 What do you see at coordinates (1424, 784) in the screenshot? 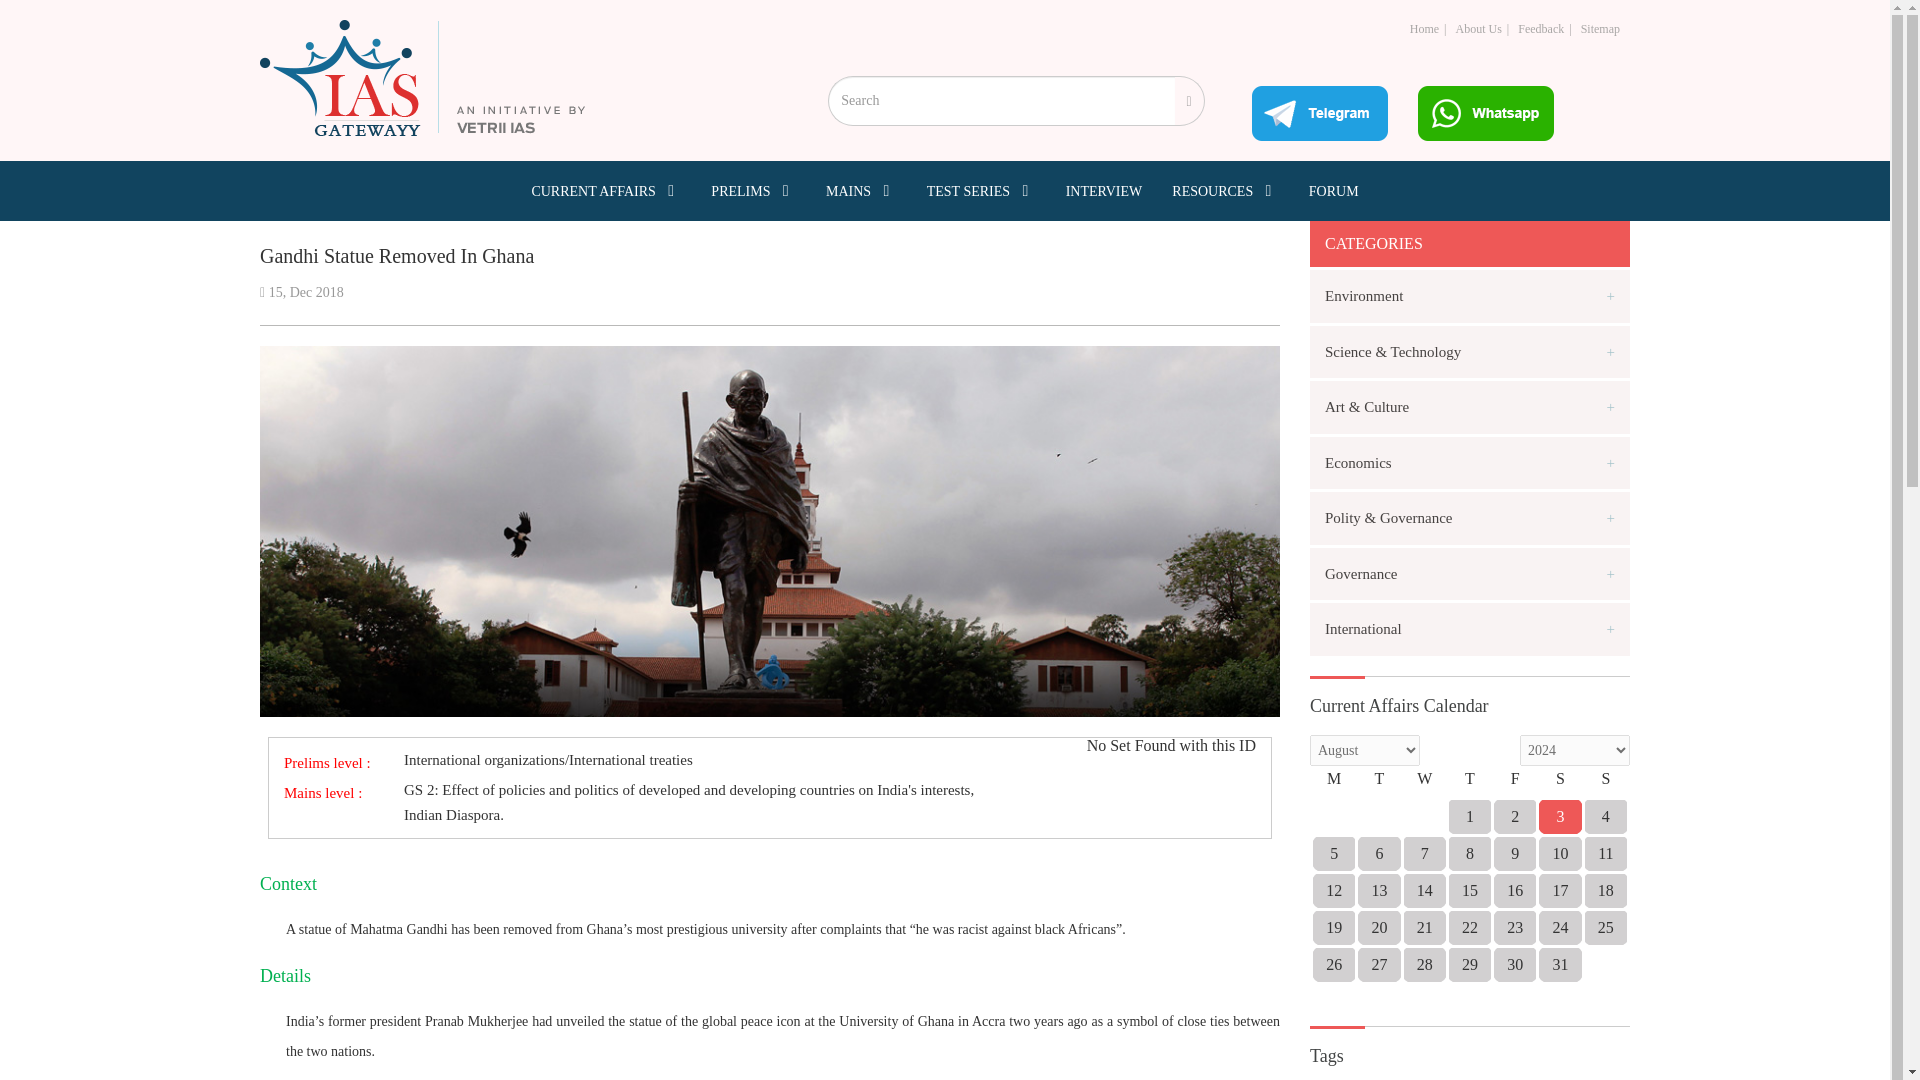
I see `Wednesday` at bounding box center [1424, 784].